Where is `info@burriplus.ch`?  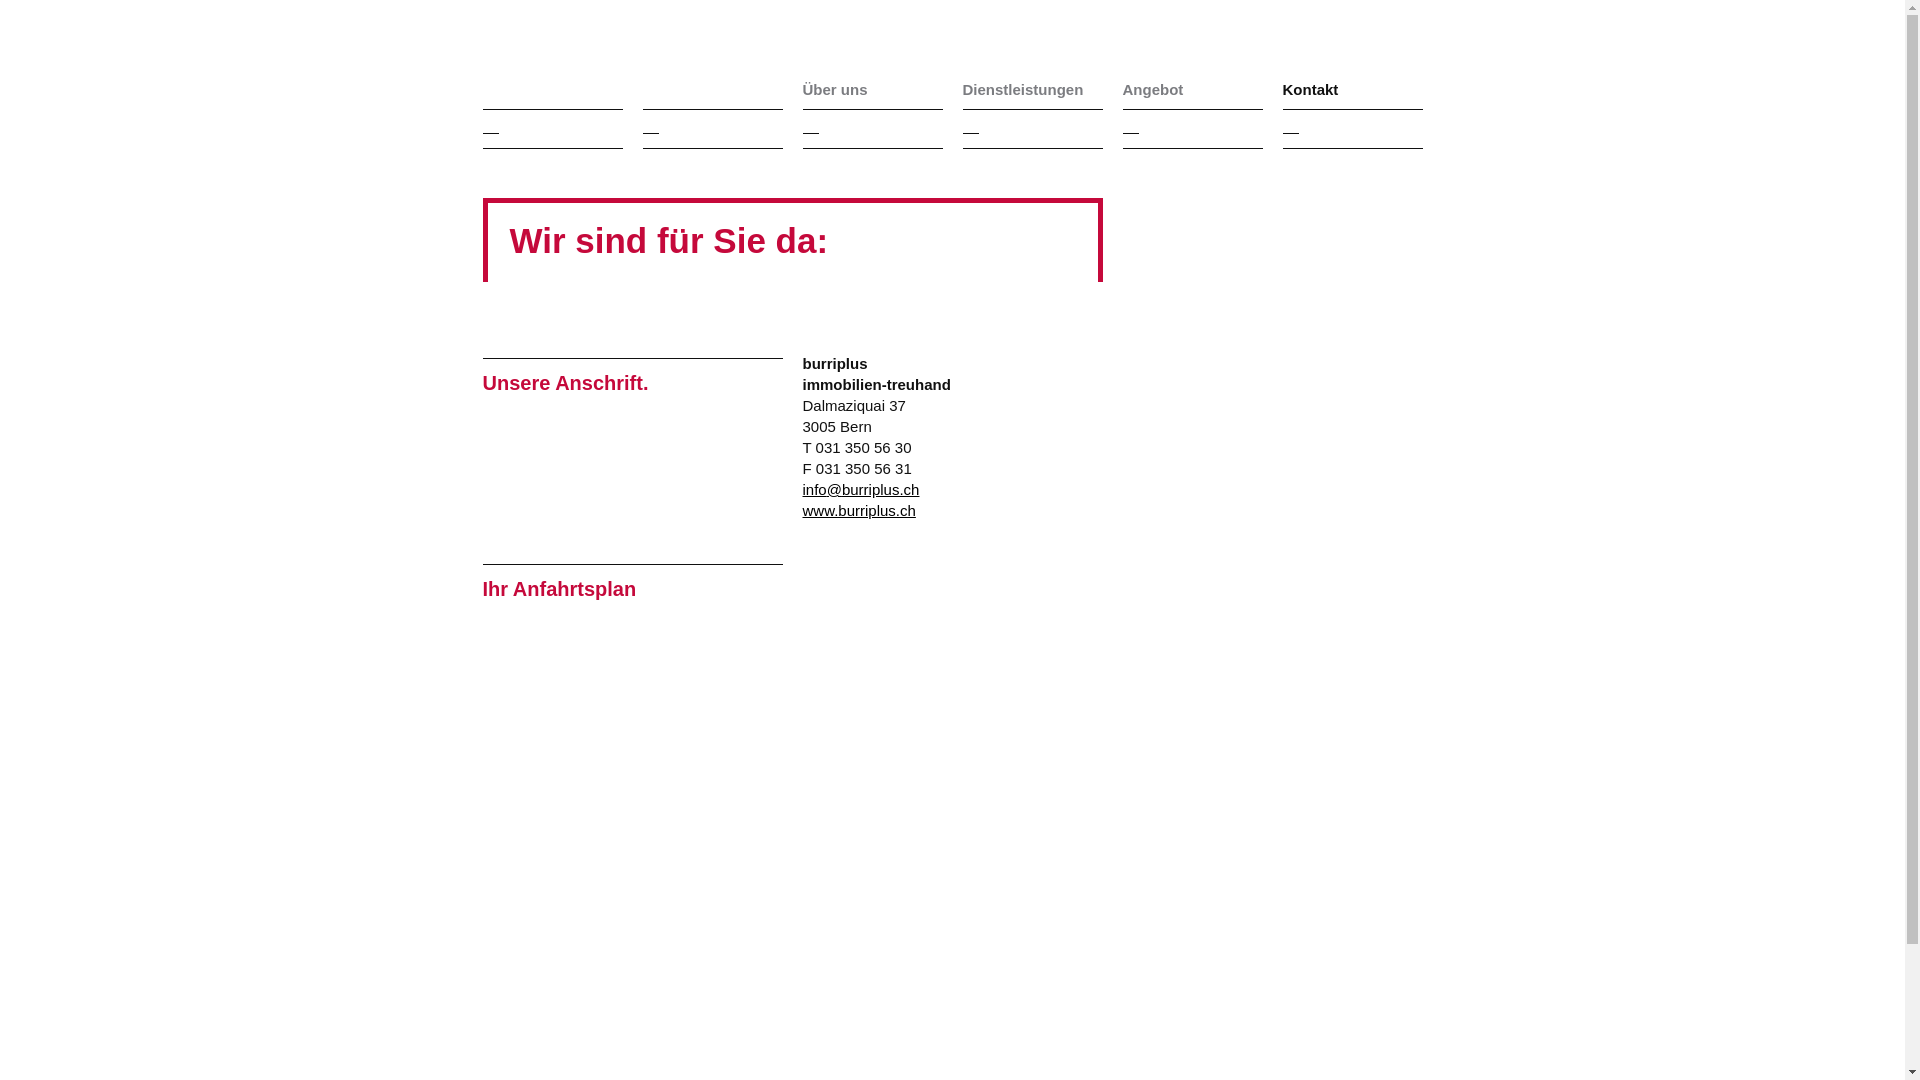 info@burriplus.ch is located at coordinates (860, 490).